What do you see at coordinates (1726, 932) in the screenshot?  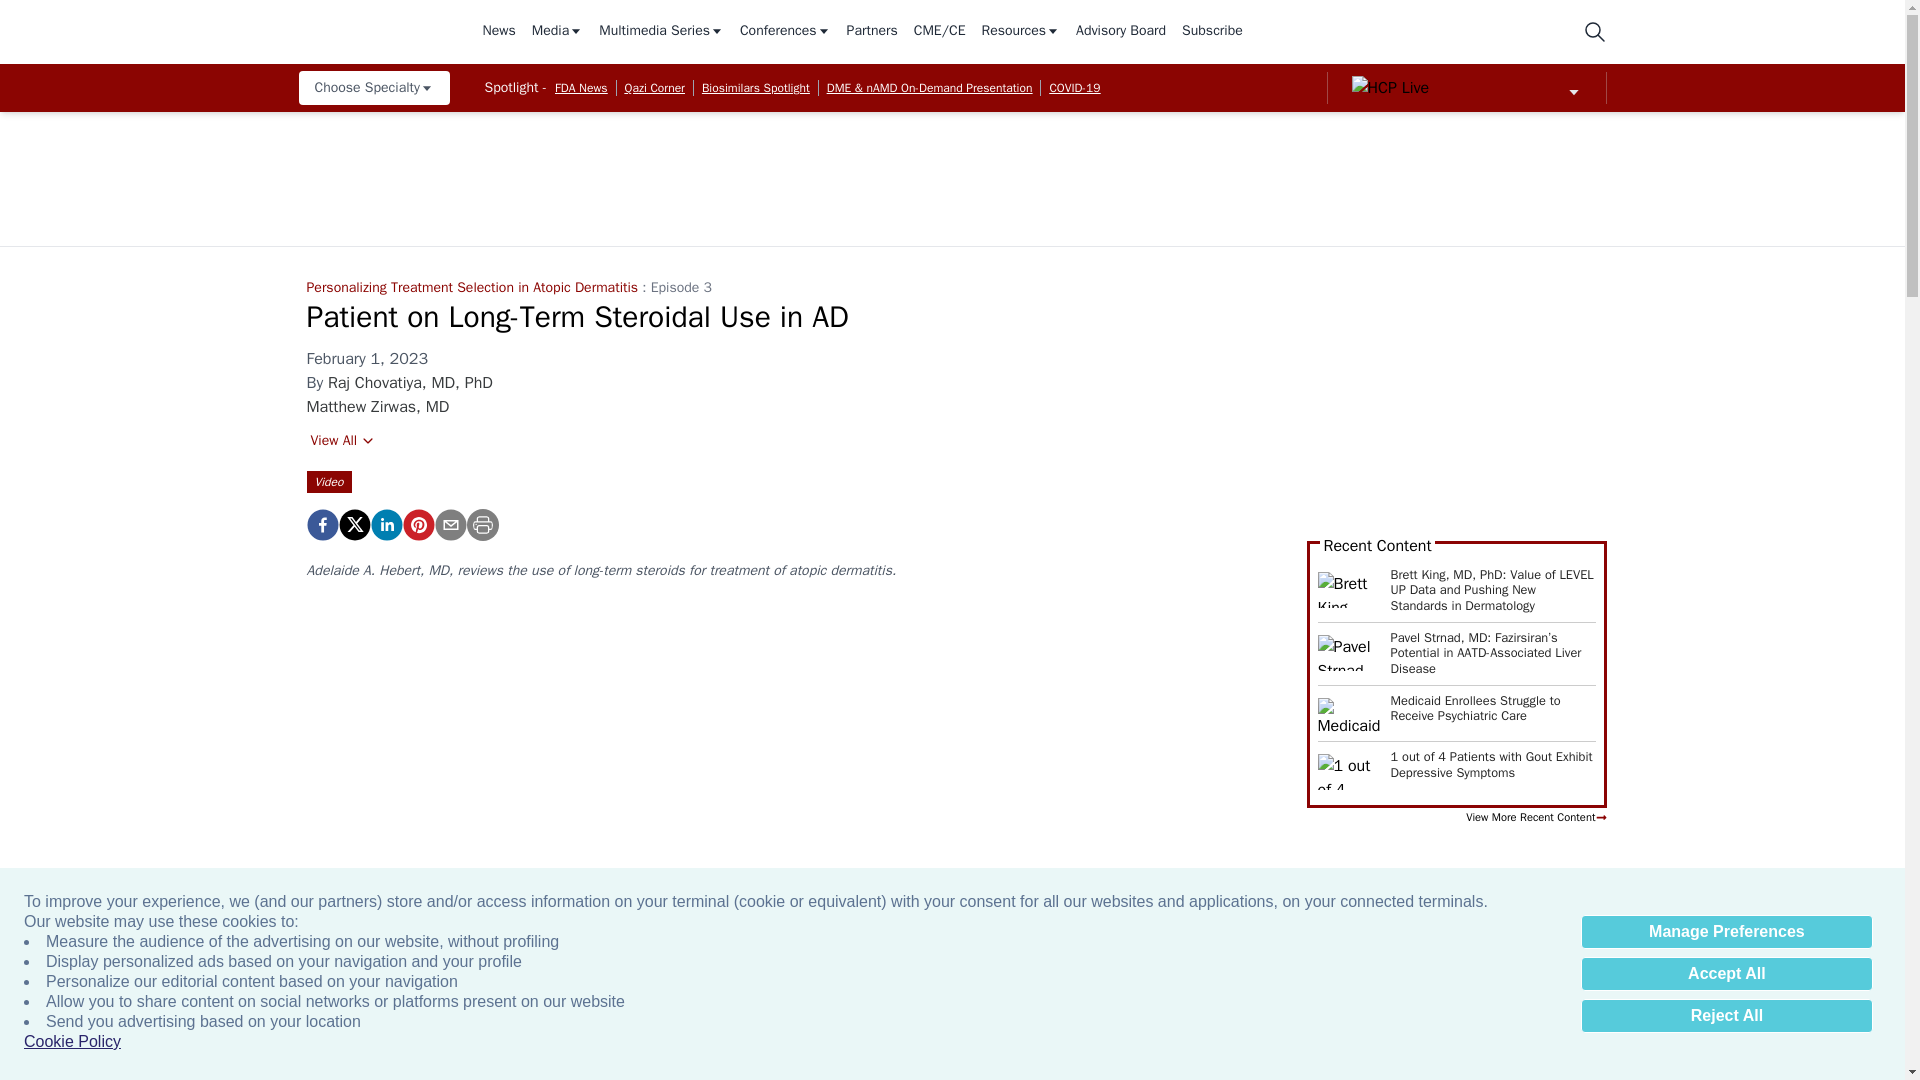 I see `Manage Preferences` at bounding box center [1726, 932].